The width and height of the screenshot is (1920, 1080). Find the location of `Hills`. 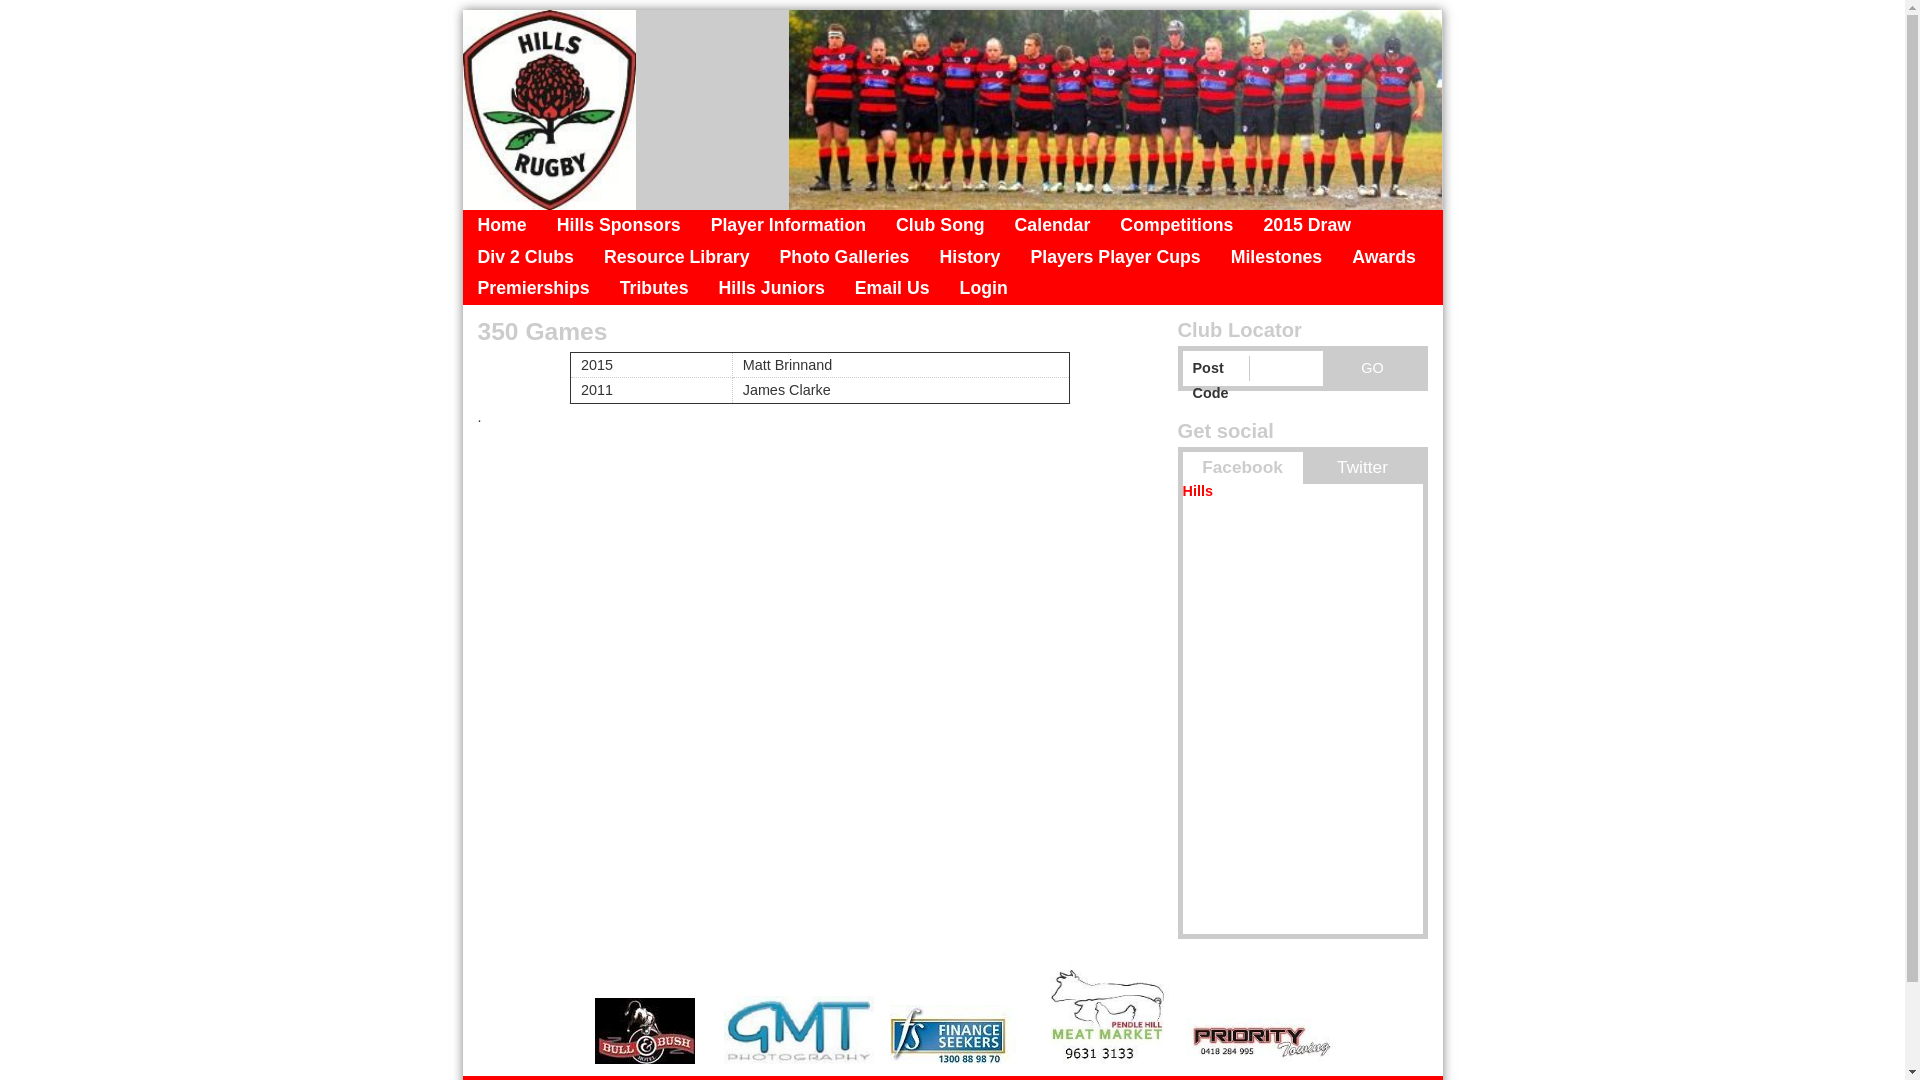

Hills is located at coordinates (1197, 491).